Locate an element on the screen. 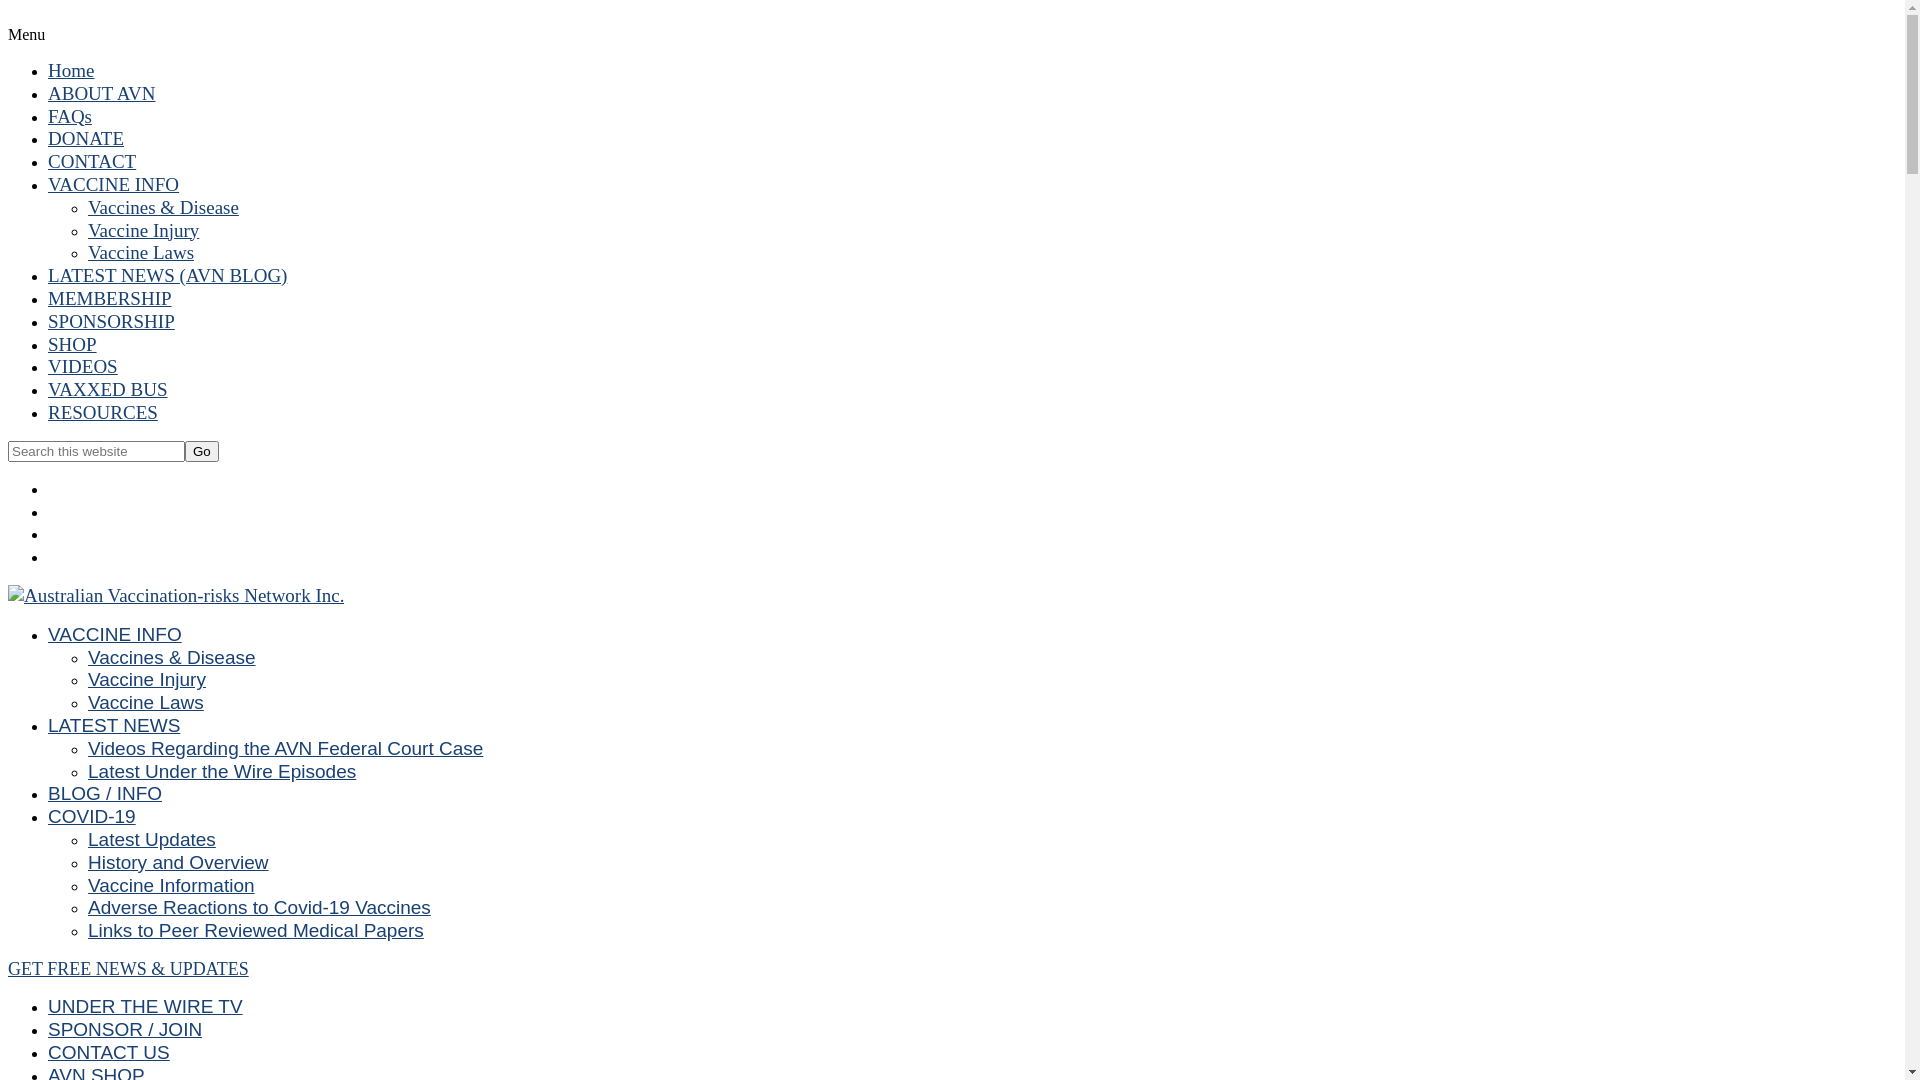  SPONSOR / JOIN is located at coordinates (125, 1030).